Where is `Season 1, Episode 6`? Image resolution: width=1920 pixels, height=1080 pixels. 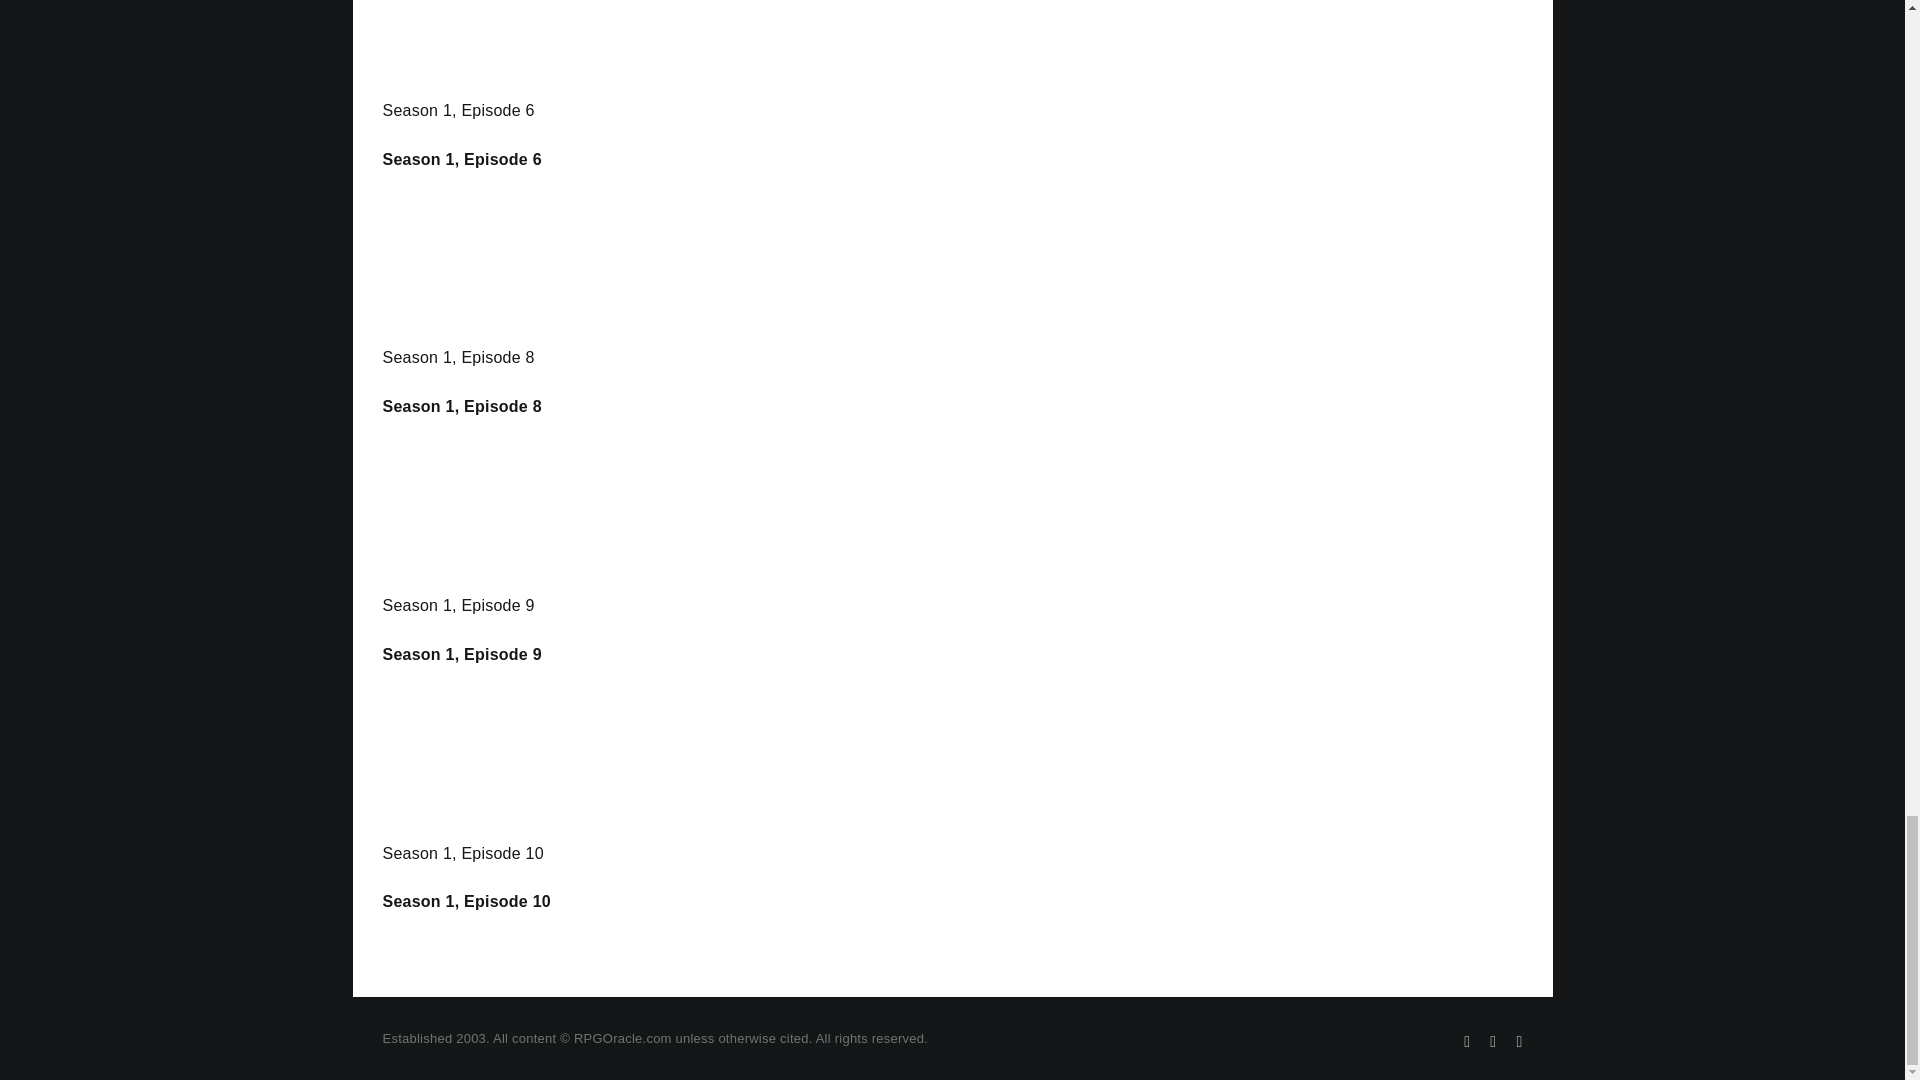
Season 1, Episode 6 is located at coordinates (458, 110).